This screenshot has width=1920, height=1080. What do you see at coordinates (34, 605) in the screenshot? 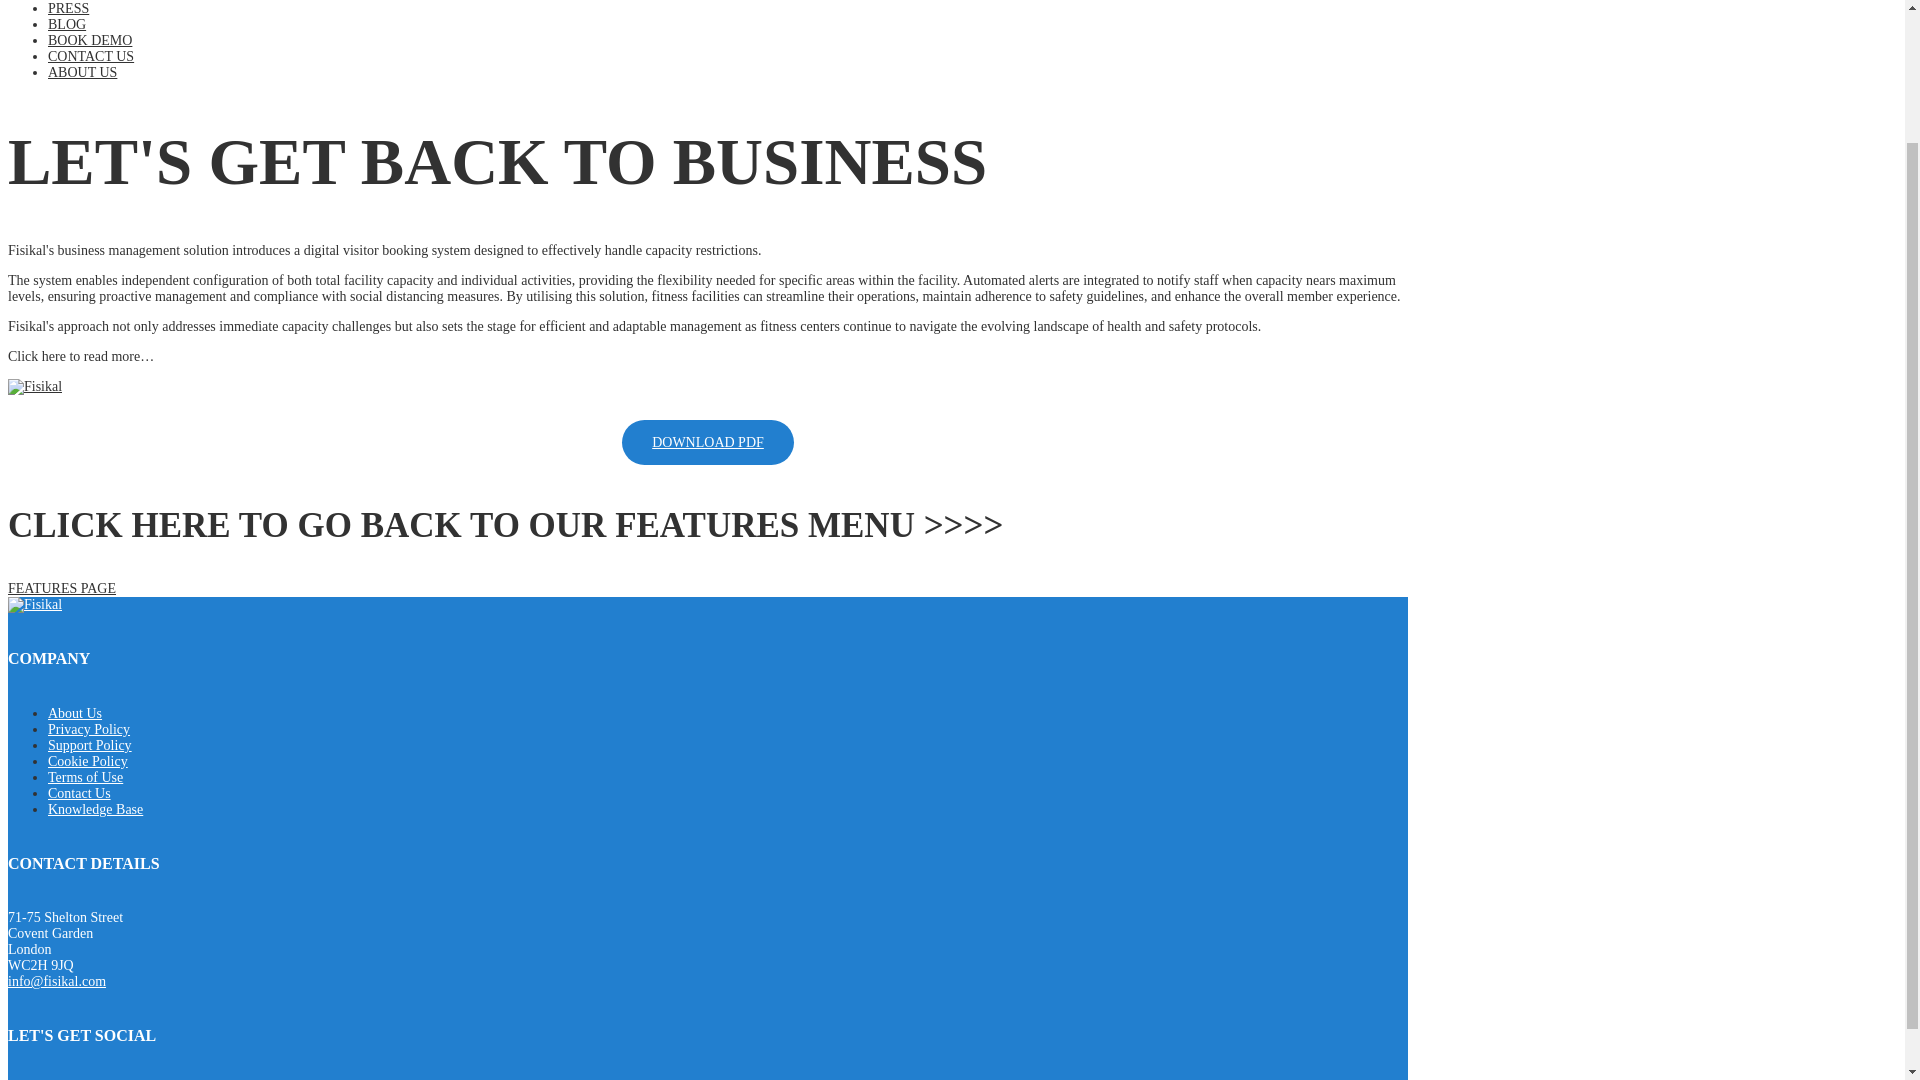
I see `Fisikal` at bounding box center [34, 605].